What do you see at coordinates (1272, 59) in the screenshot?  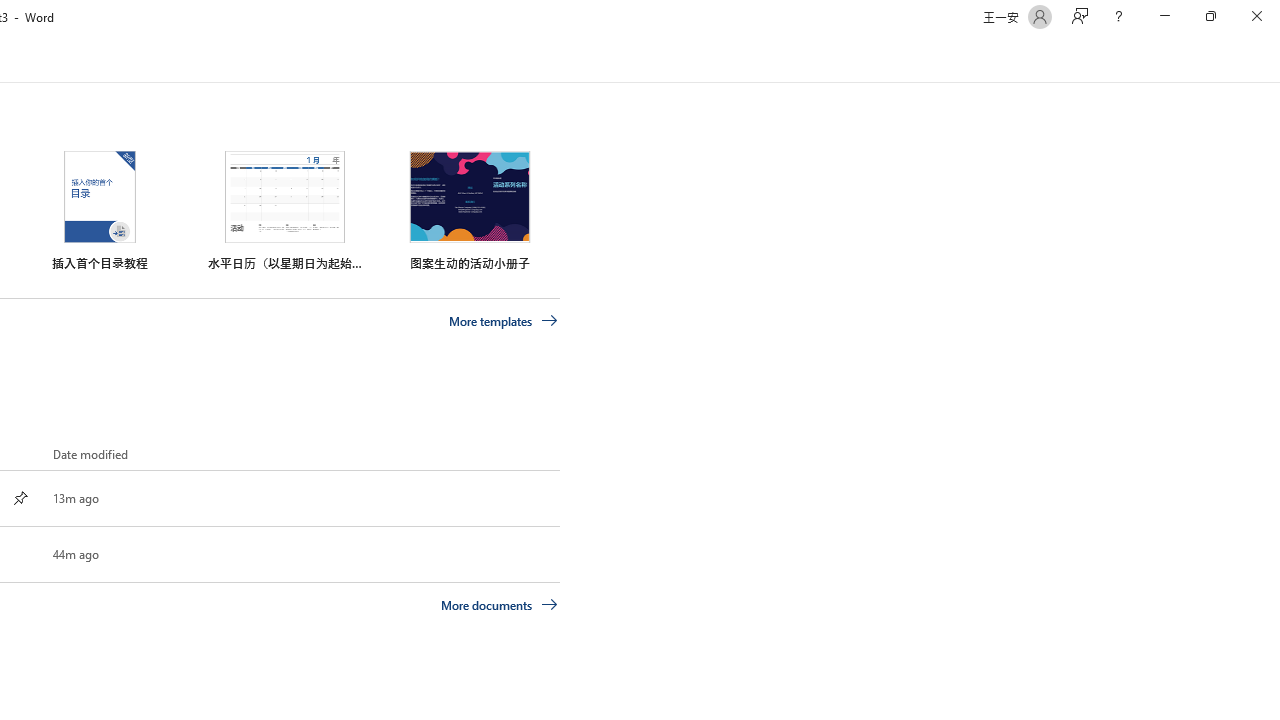 I see `Class: NetUIScrollBar` at bounding box center [1272, 59].